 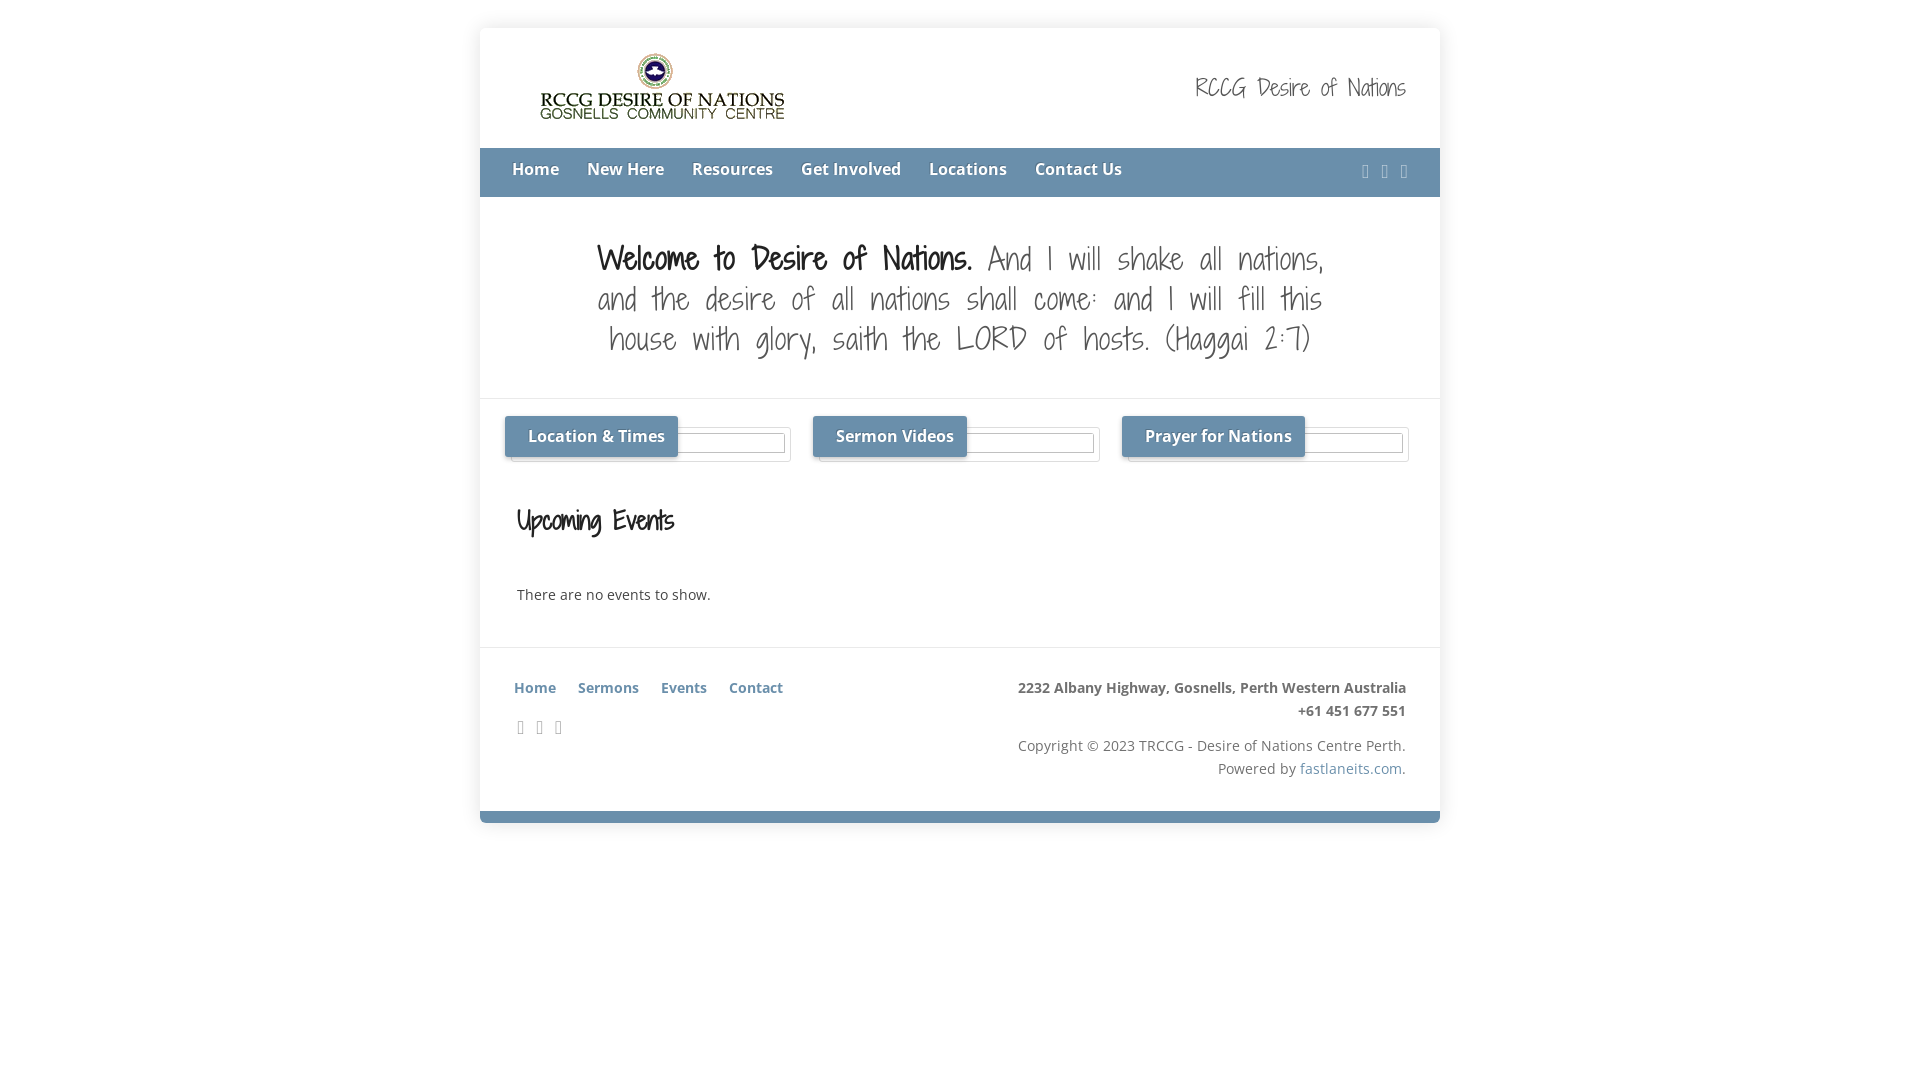 What do you see at coordinates (540, 728) in the screenshot?
I see `Facebook` at bounding box center [540, 728].